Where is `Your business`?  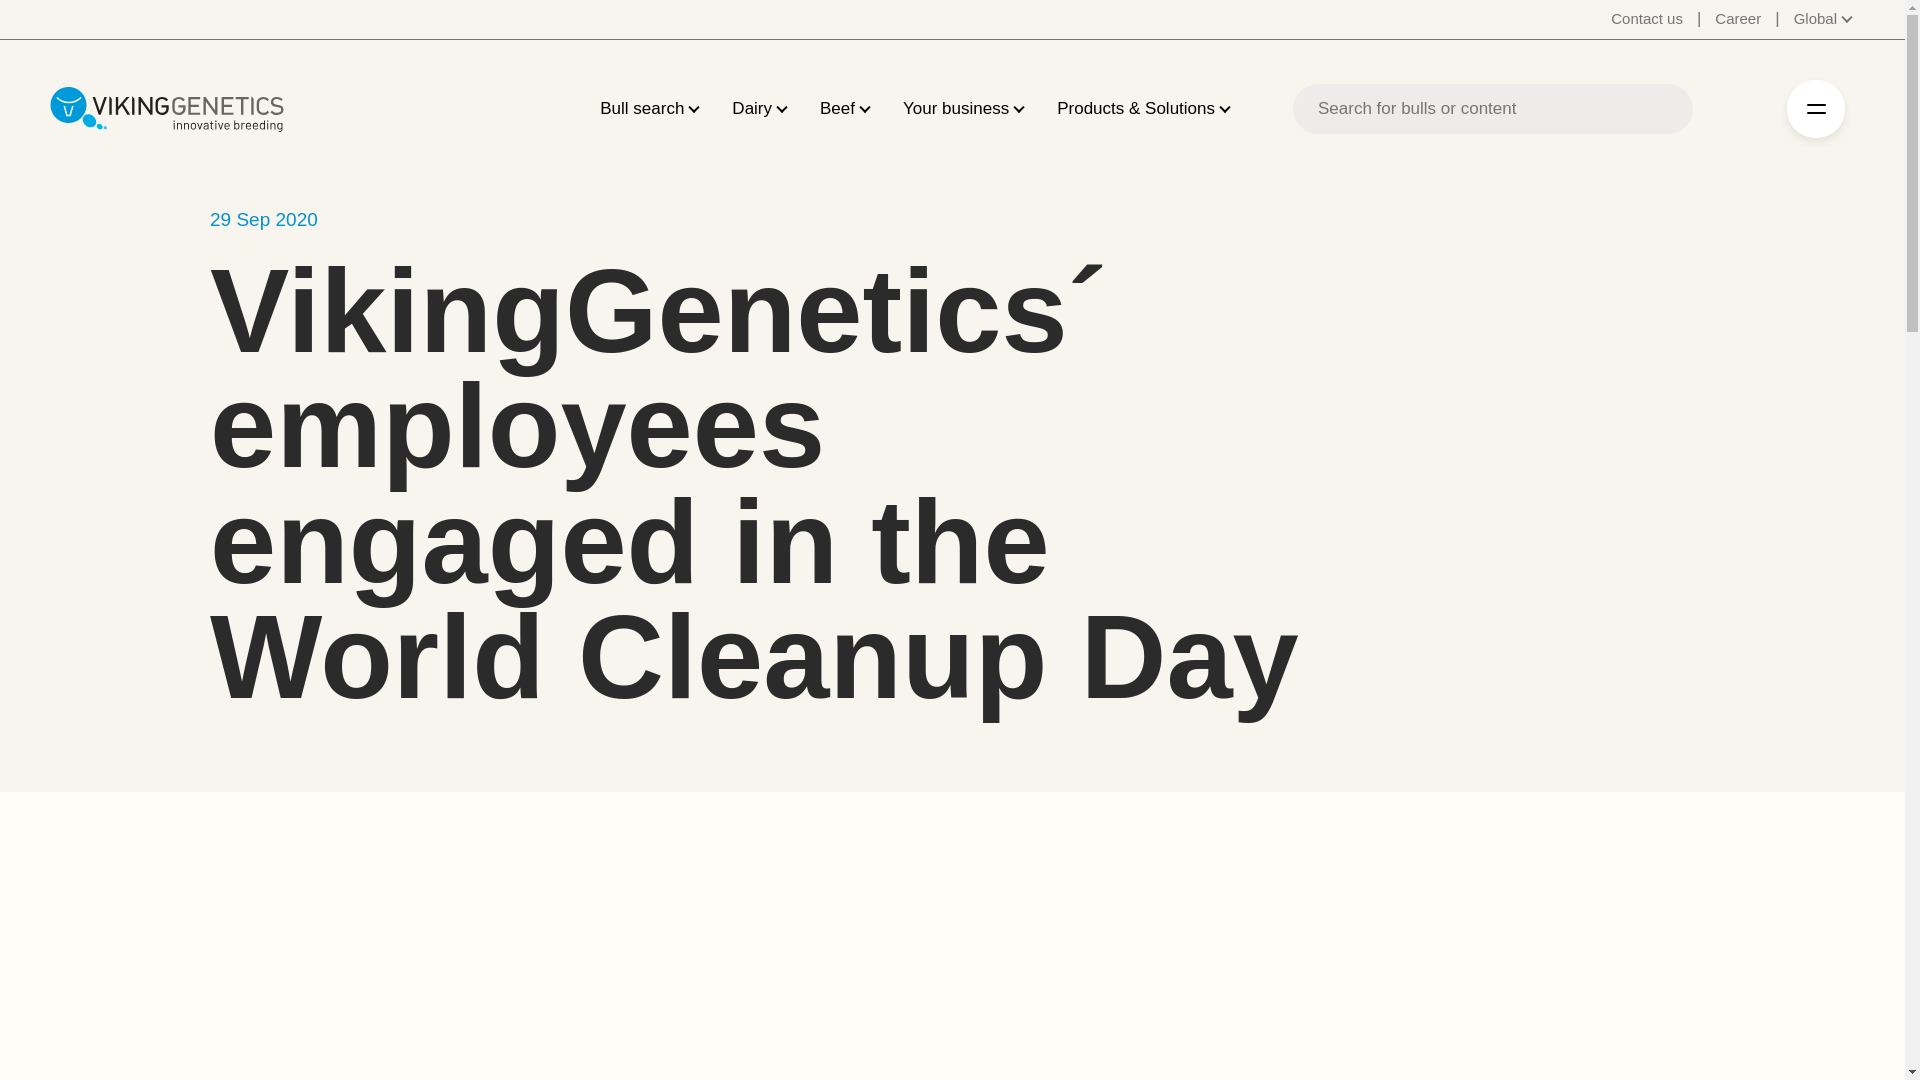 Your business is located at coordinates (956, 109).